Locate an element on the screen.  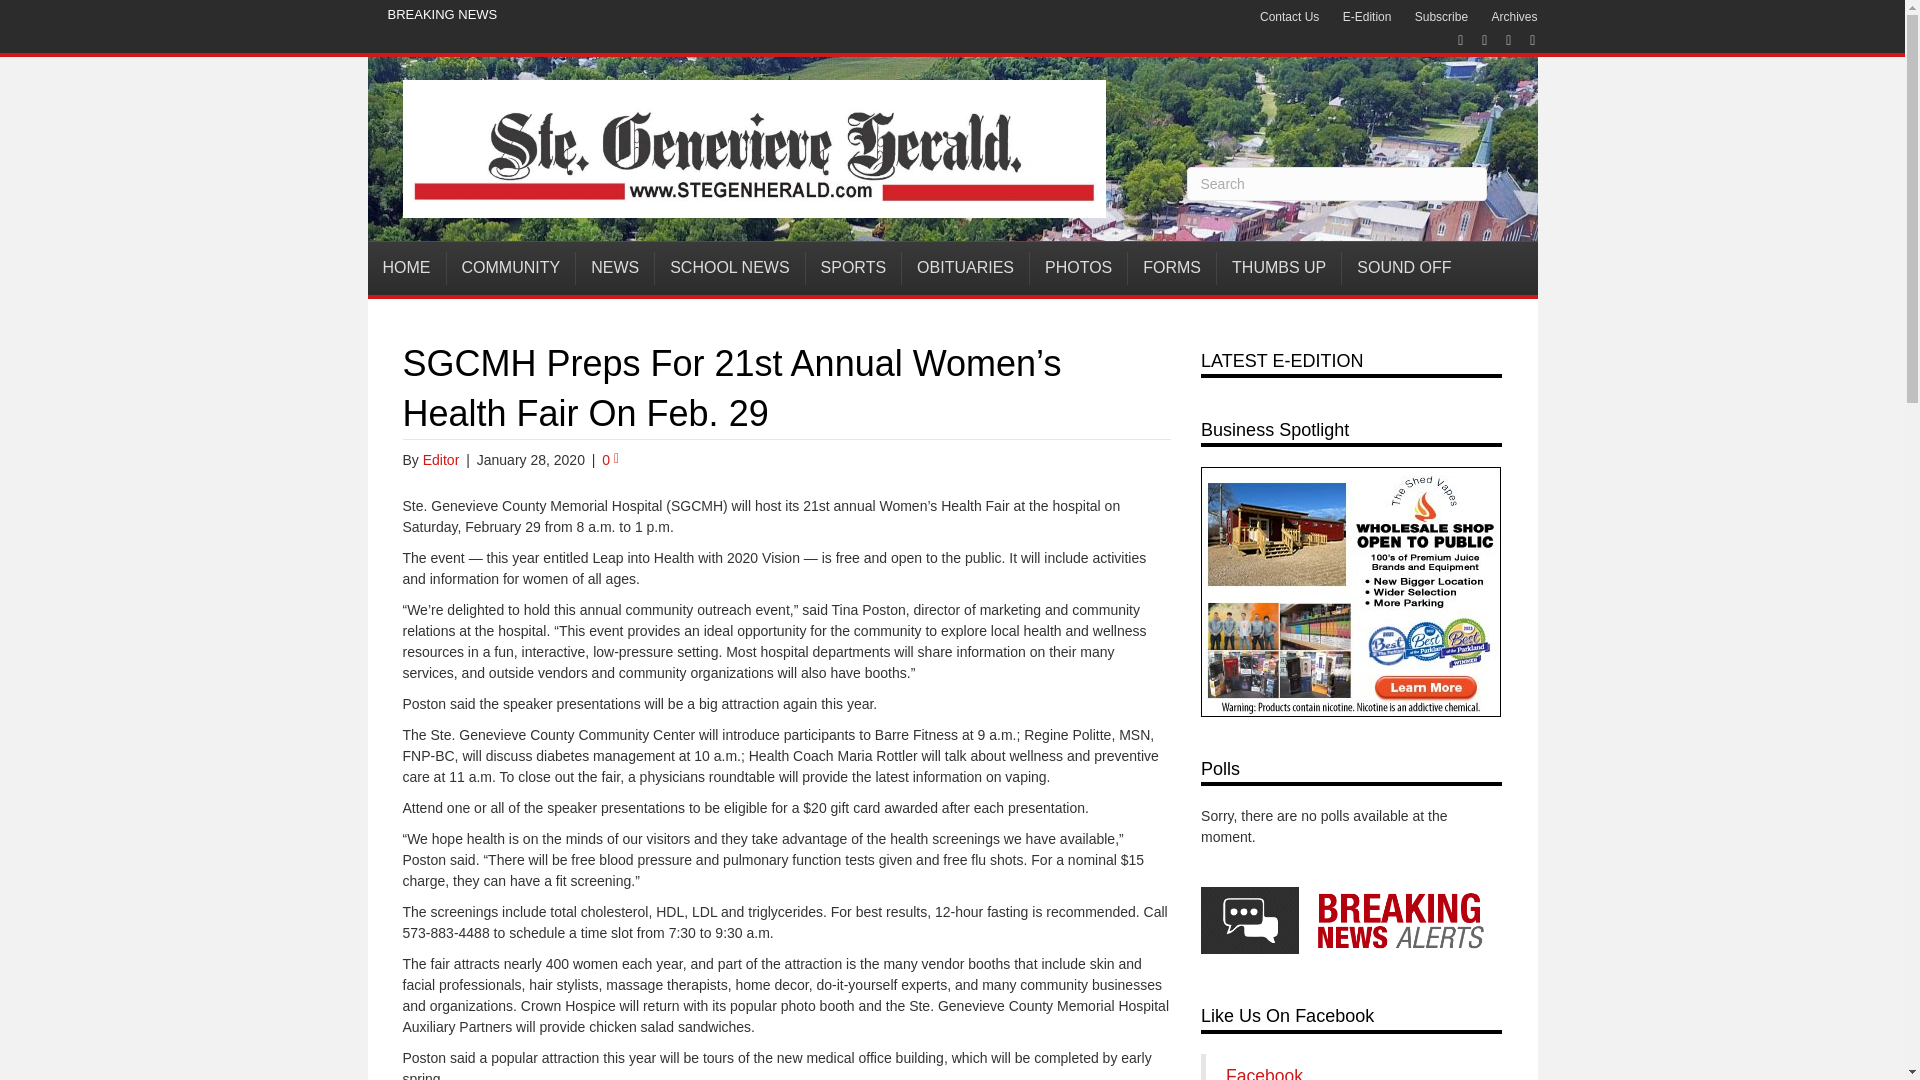
Archives is located at coordinates (1514, 17).